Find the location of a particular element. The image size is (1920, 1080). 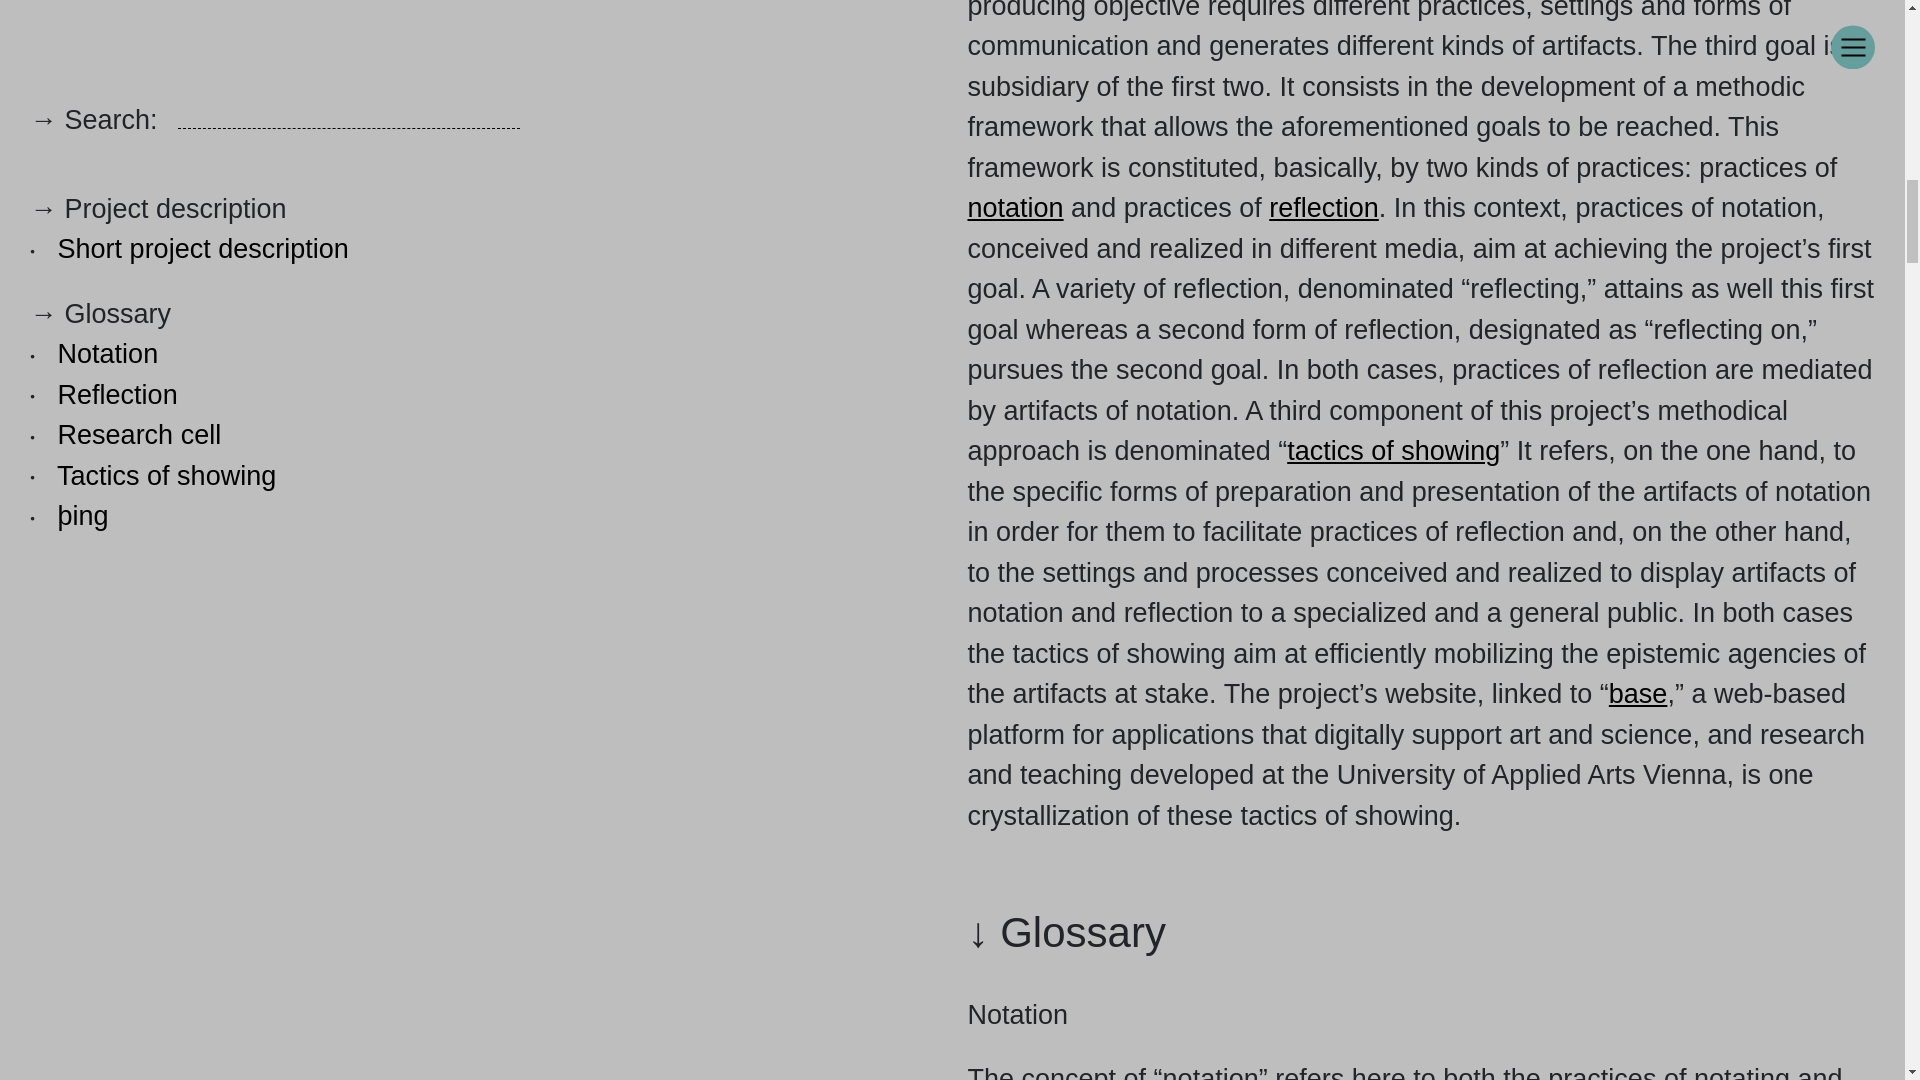

reflection is located at coordinates (1324, 208).